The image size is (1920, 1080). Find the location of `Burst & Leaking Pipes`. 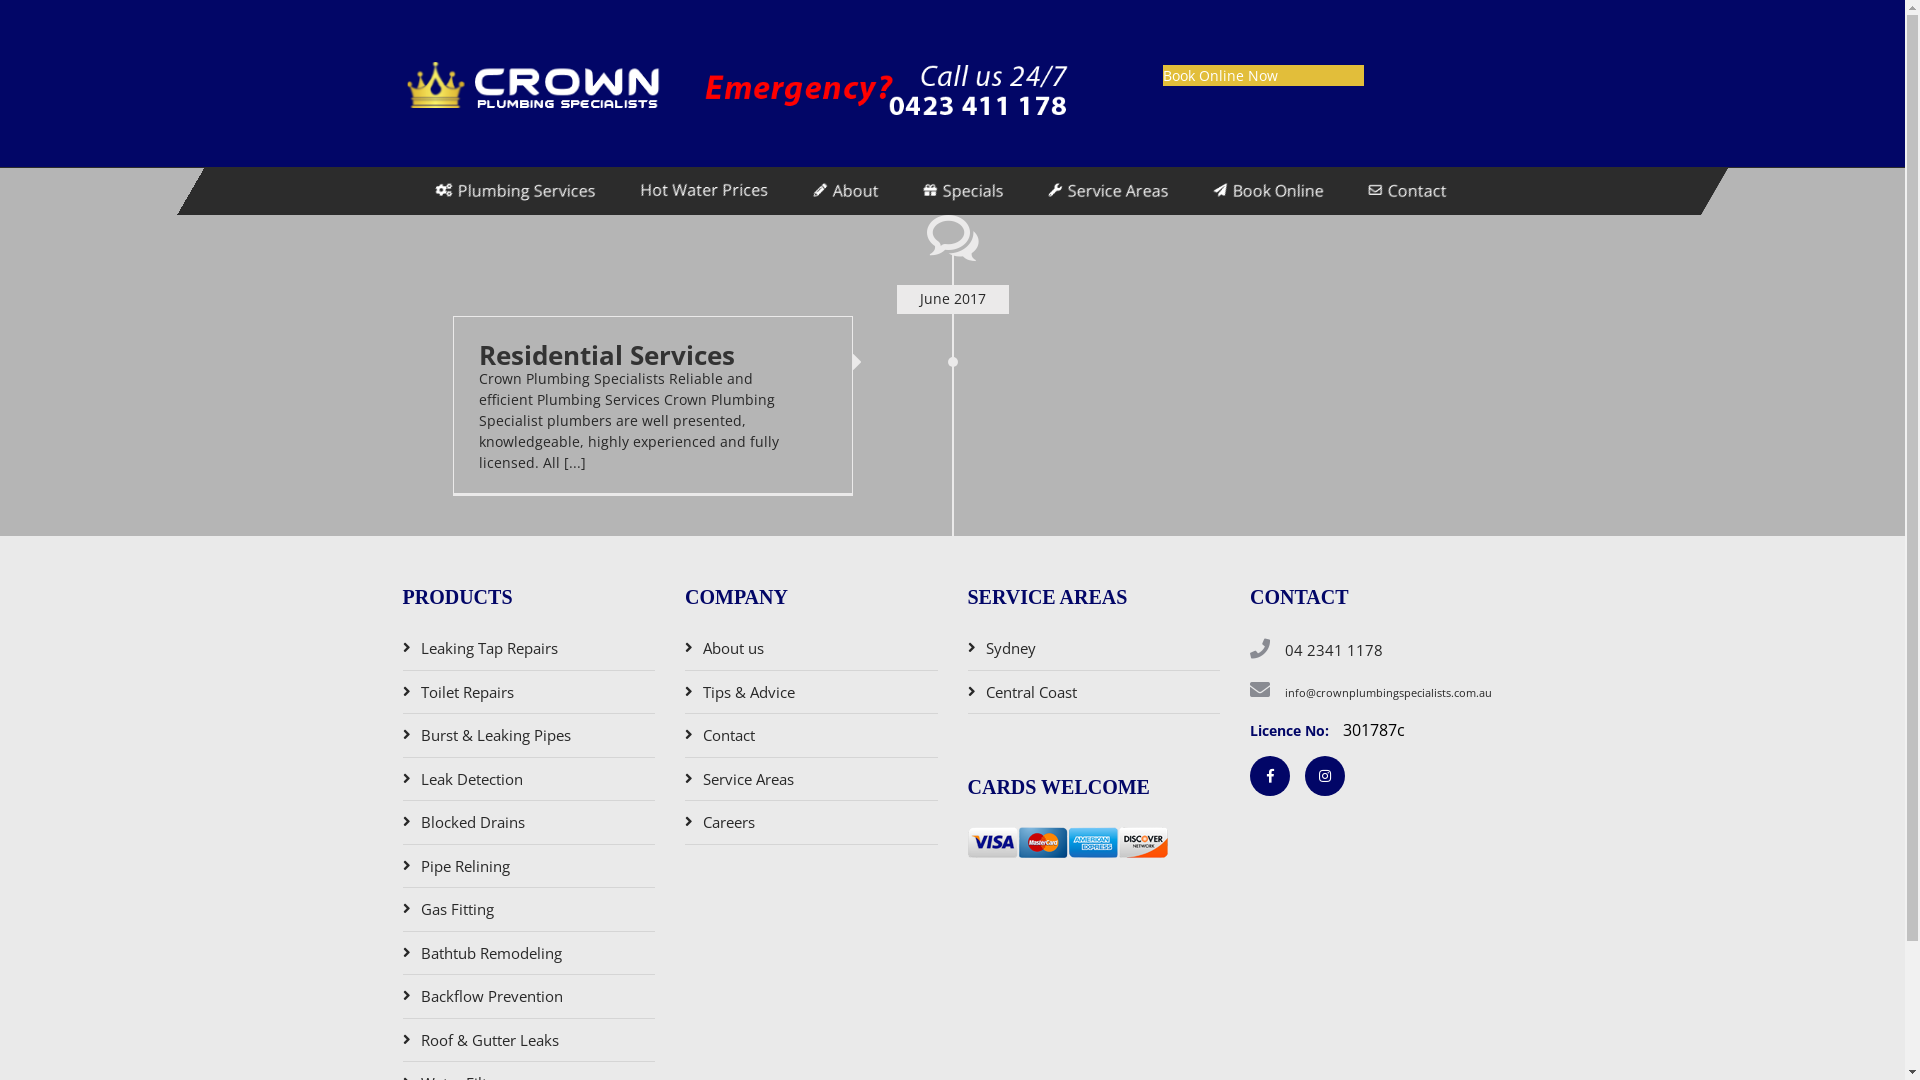

Burst & Leaking Pipes is located at coordinates (495, 736).